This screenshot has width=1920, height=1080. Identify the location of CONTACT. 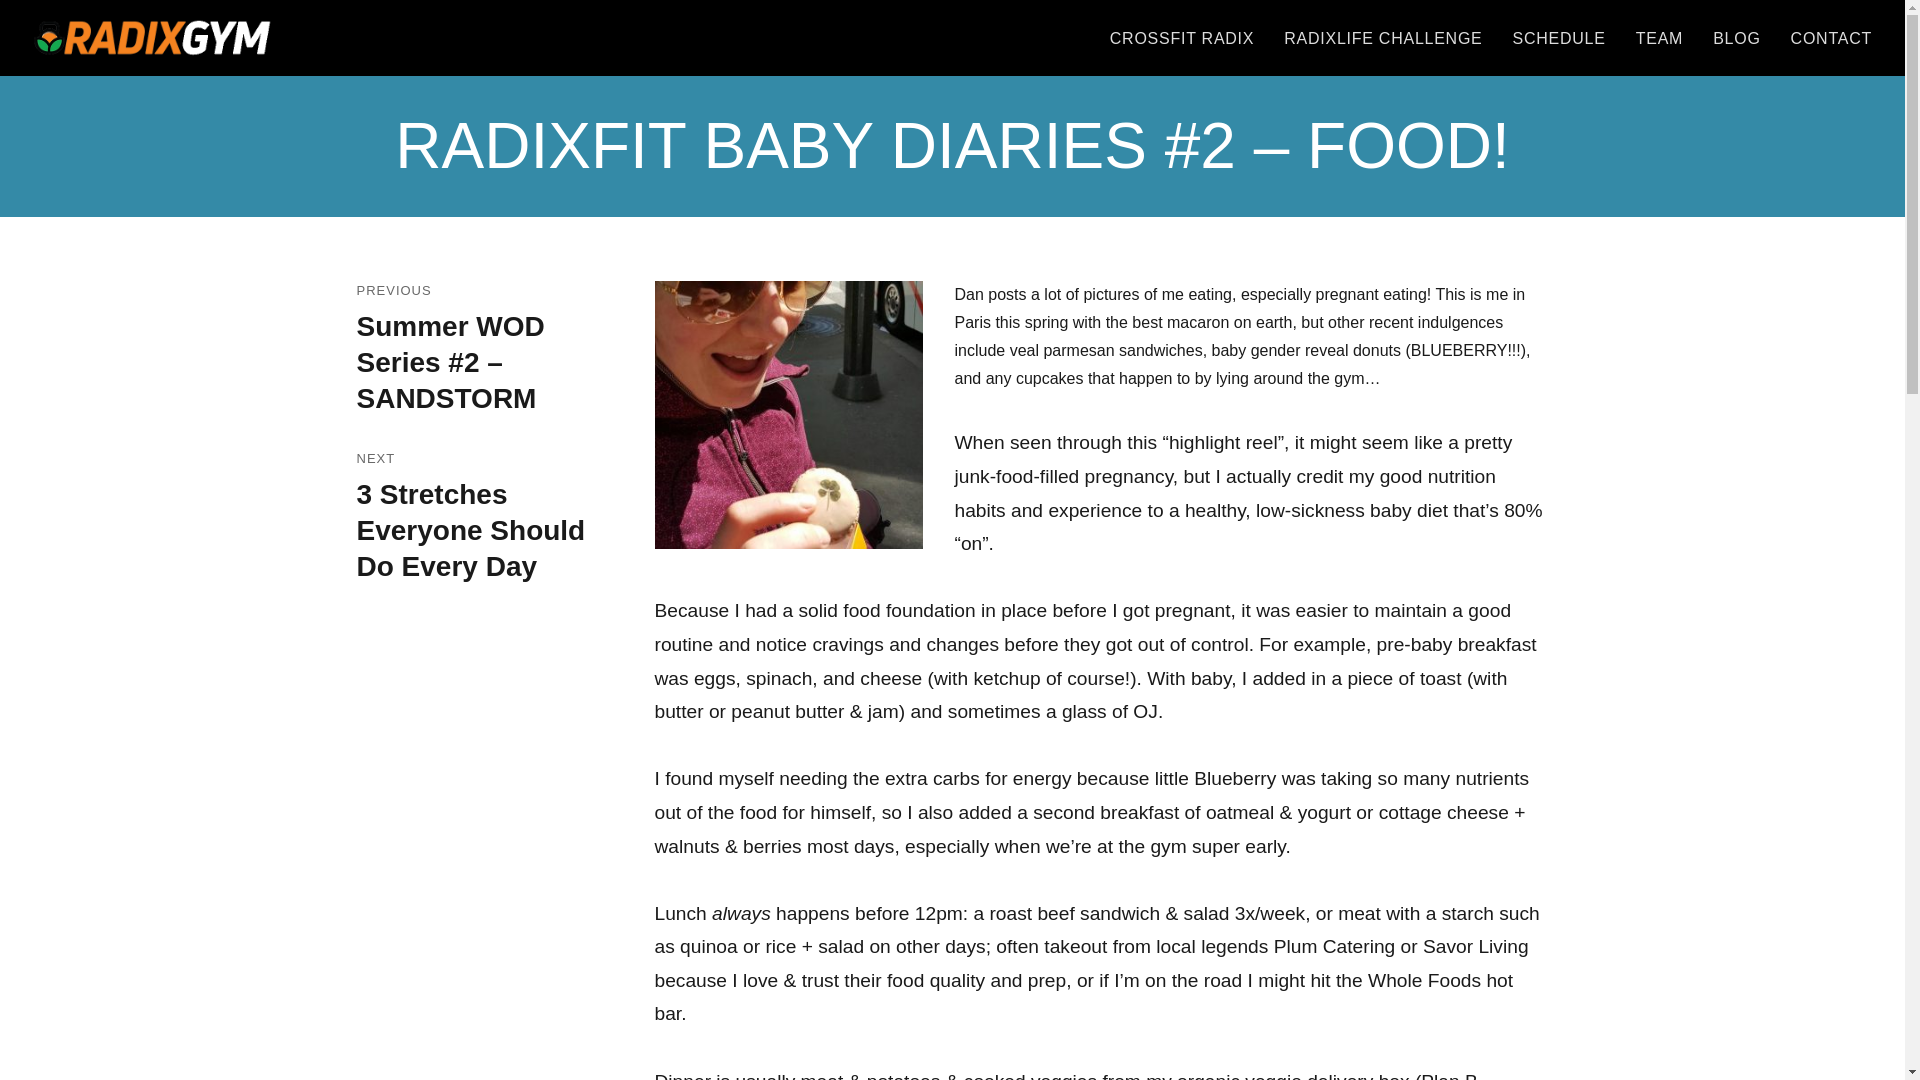
(1736, 38).